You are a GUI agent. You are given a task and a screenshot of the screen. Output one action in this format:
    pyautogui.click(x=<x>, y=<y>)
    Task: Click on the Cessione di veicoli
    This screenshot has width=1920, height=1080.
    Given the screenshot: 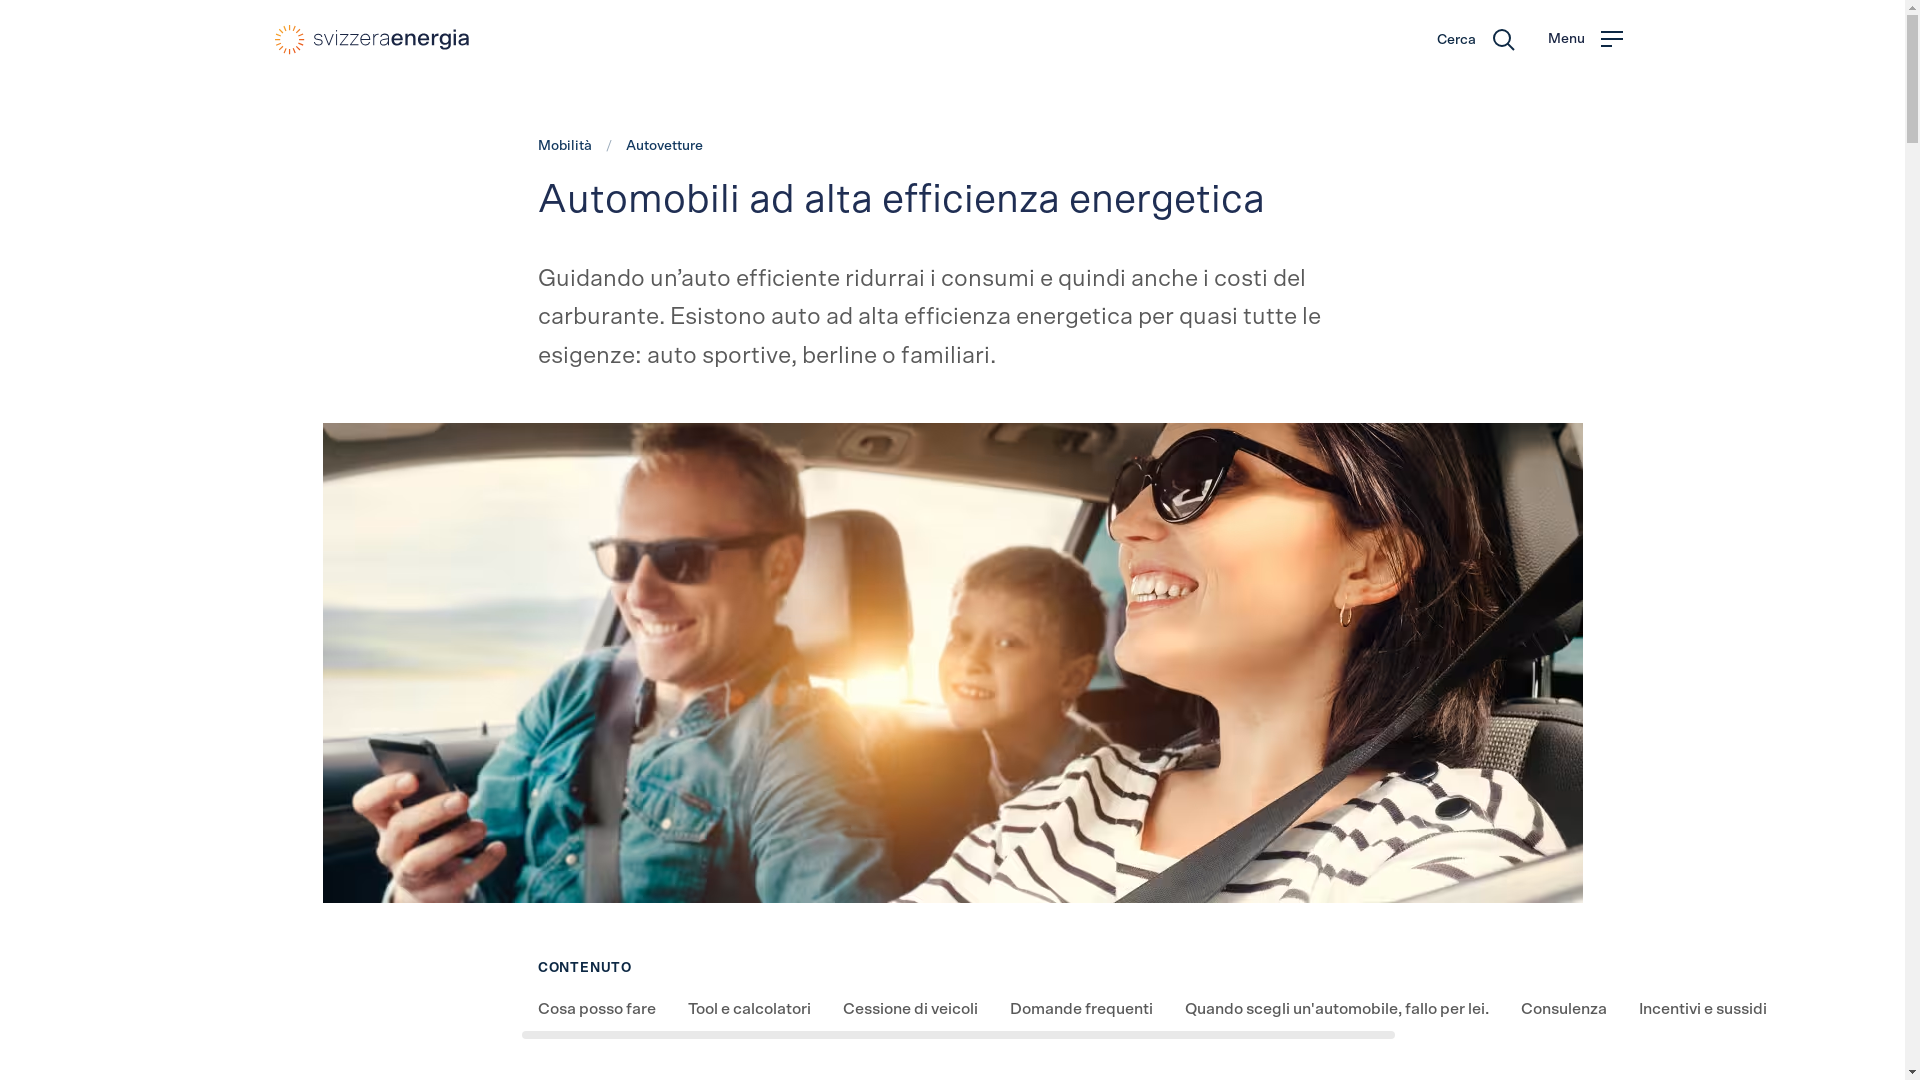 What is the action you would take?
    pyautogui.click(x=910, y=1009)
    